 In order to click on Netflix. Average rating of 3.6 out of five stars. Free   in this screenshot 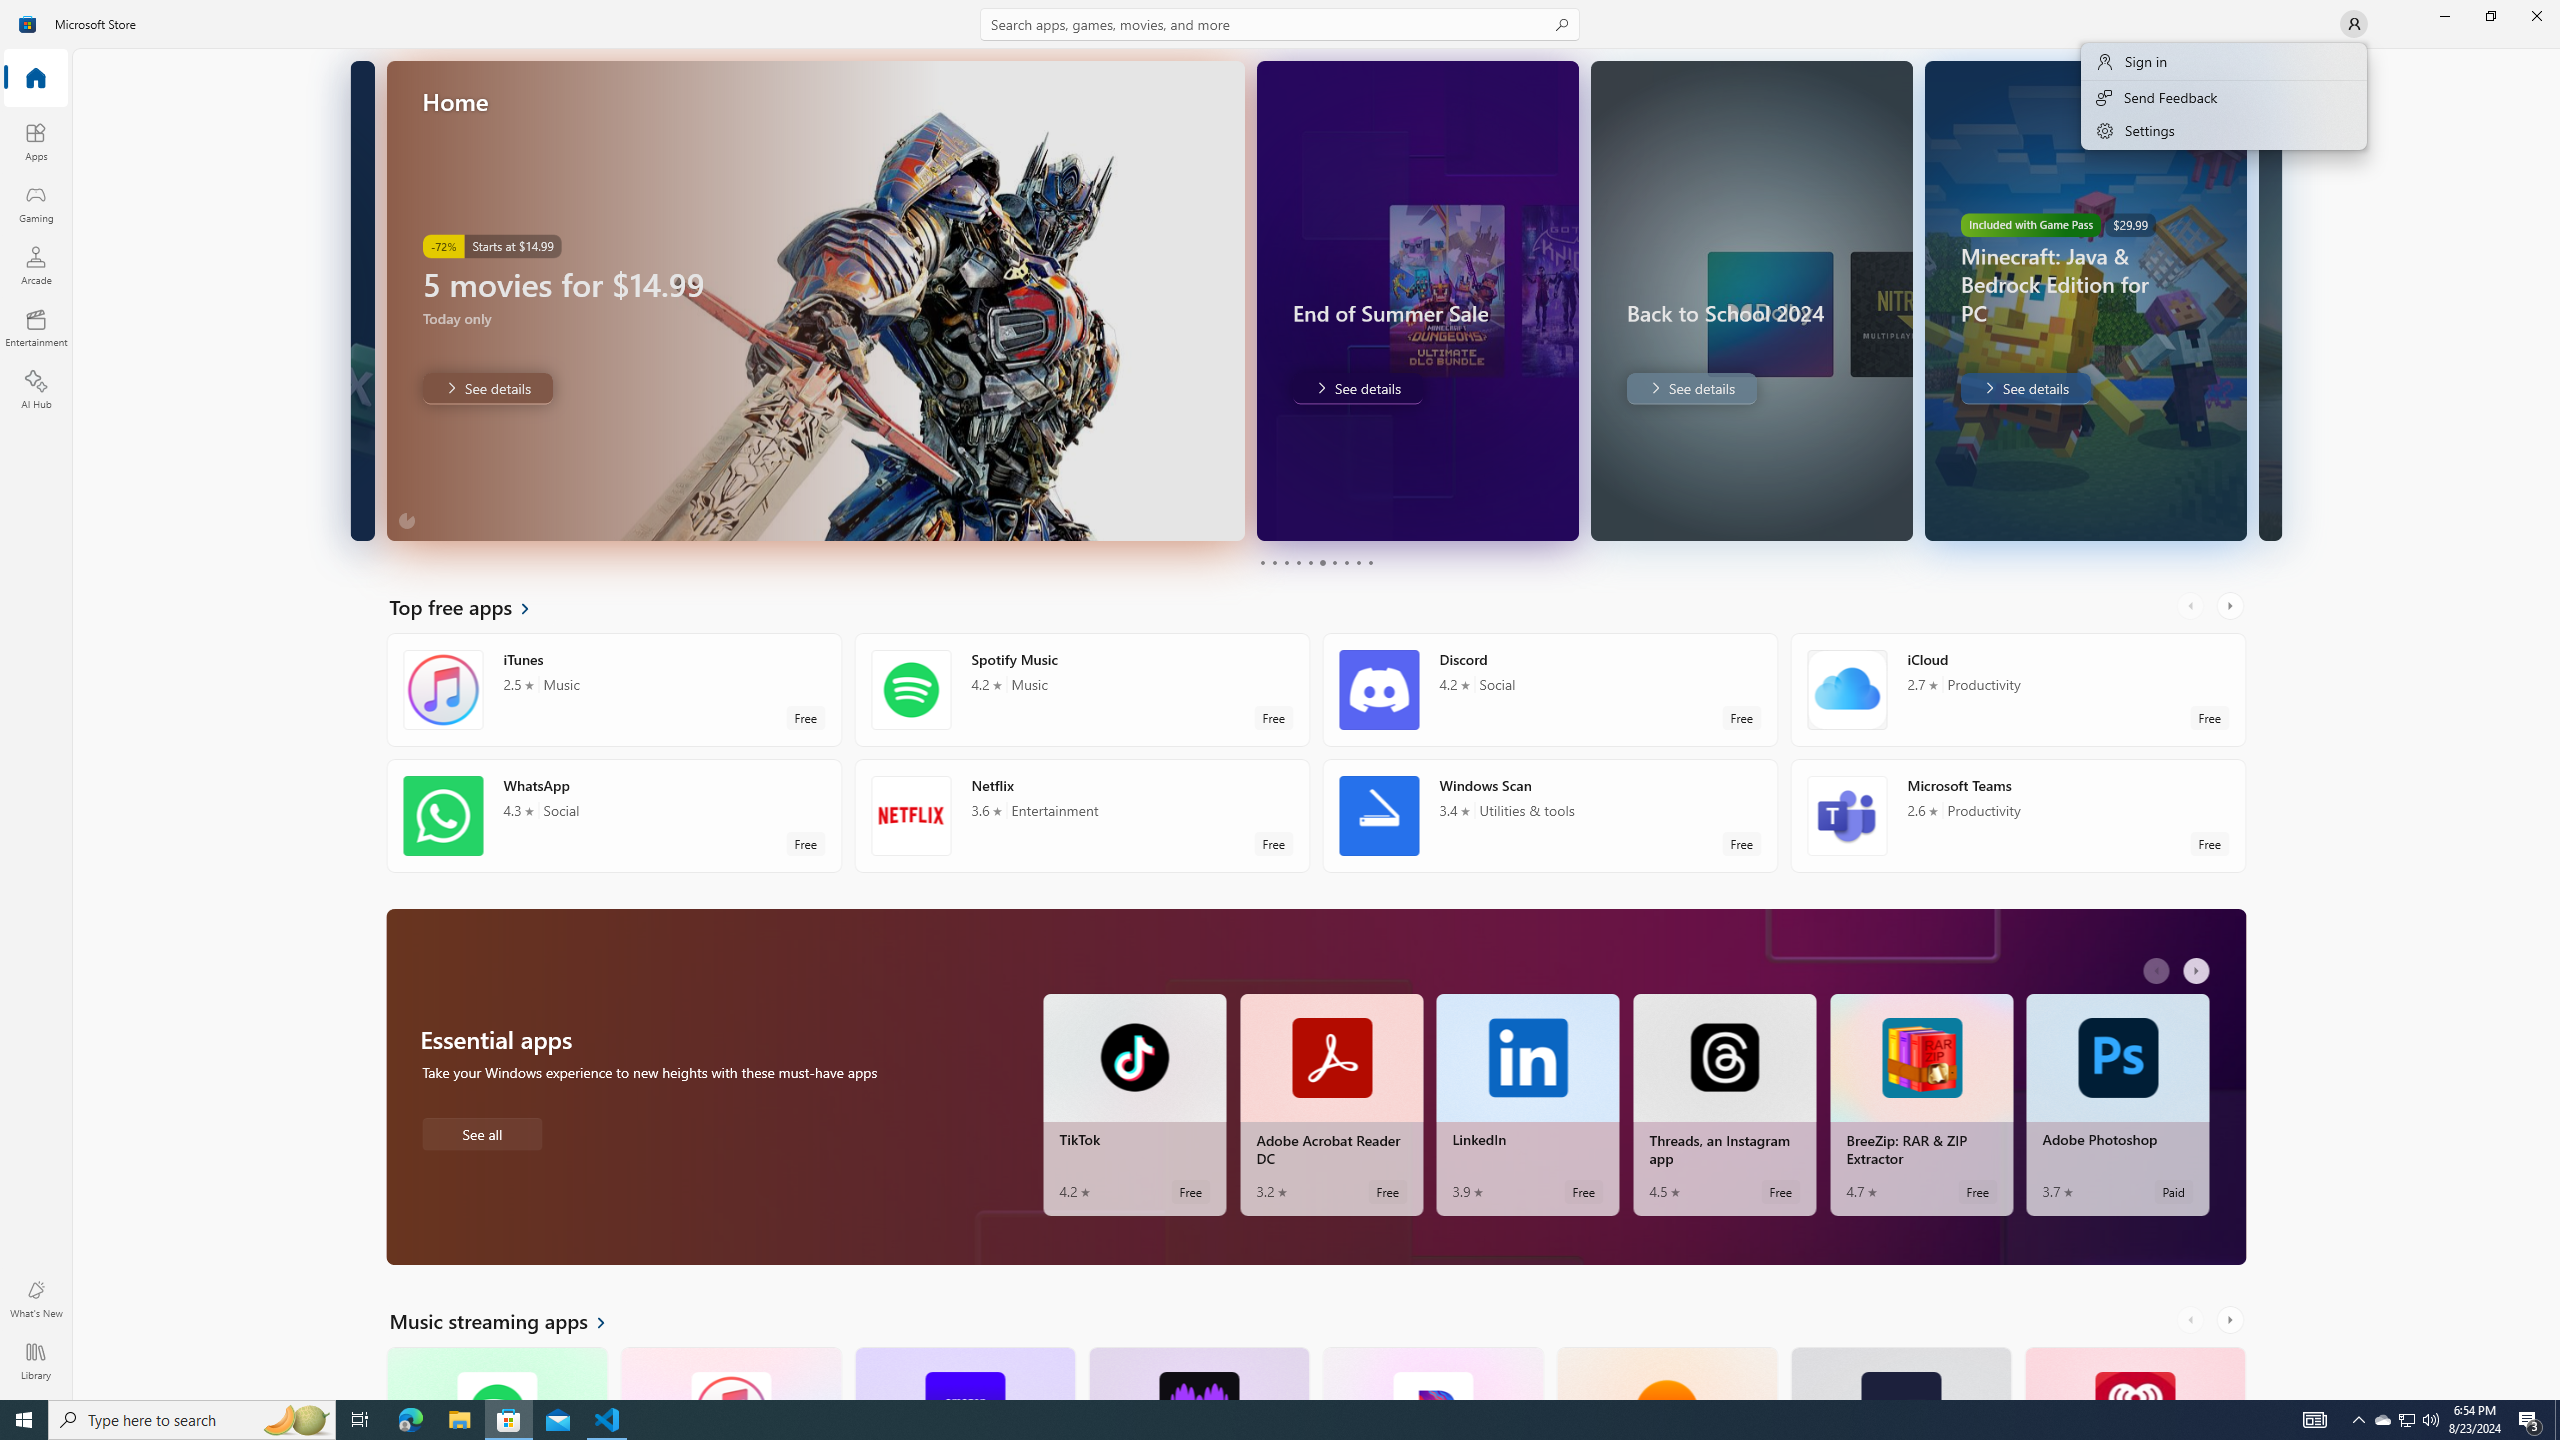, I will do `click(1082, 815)`.